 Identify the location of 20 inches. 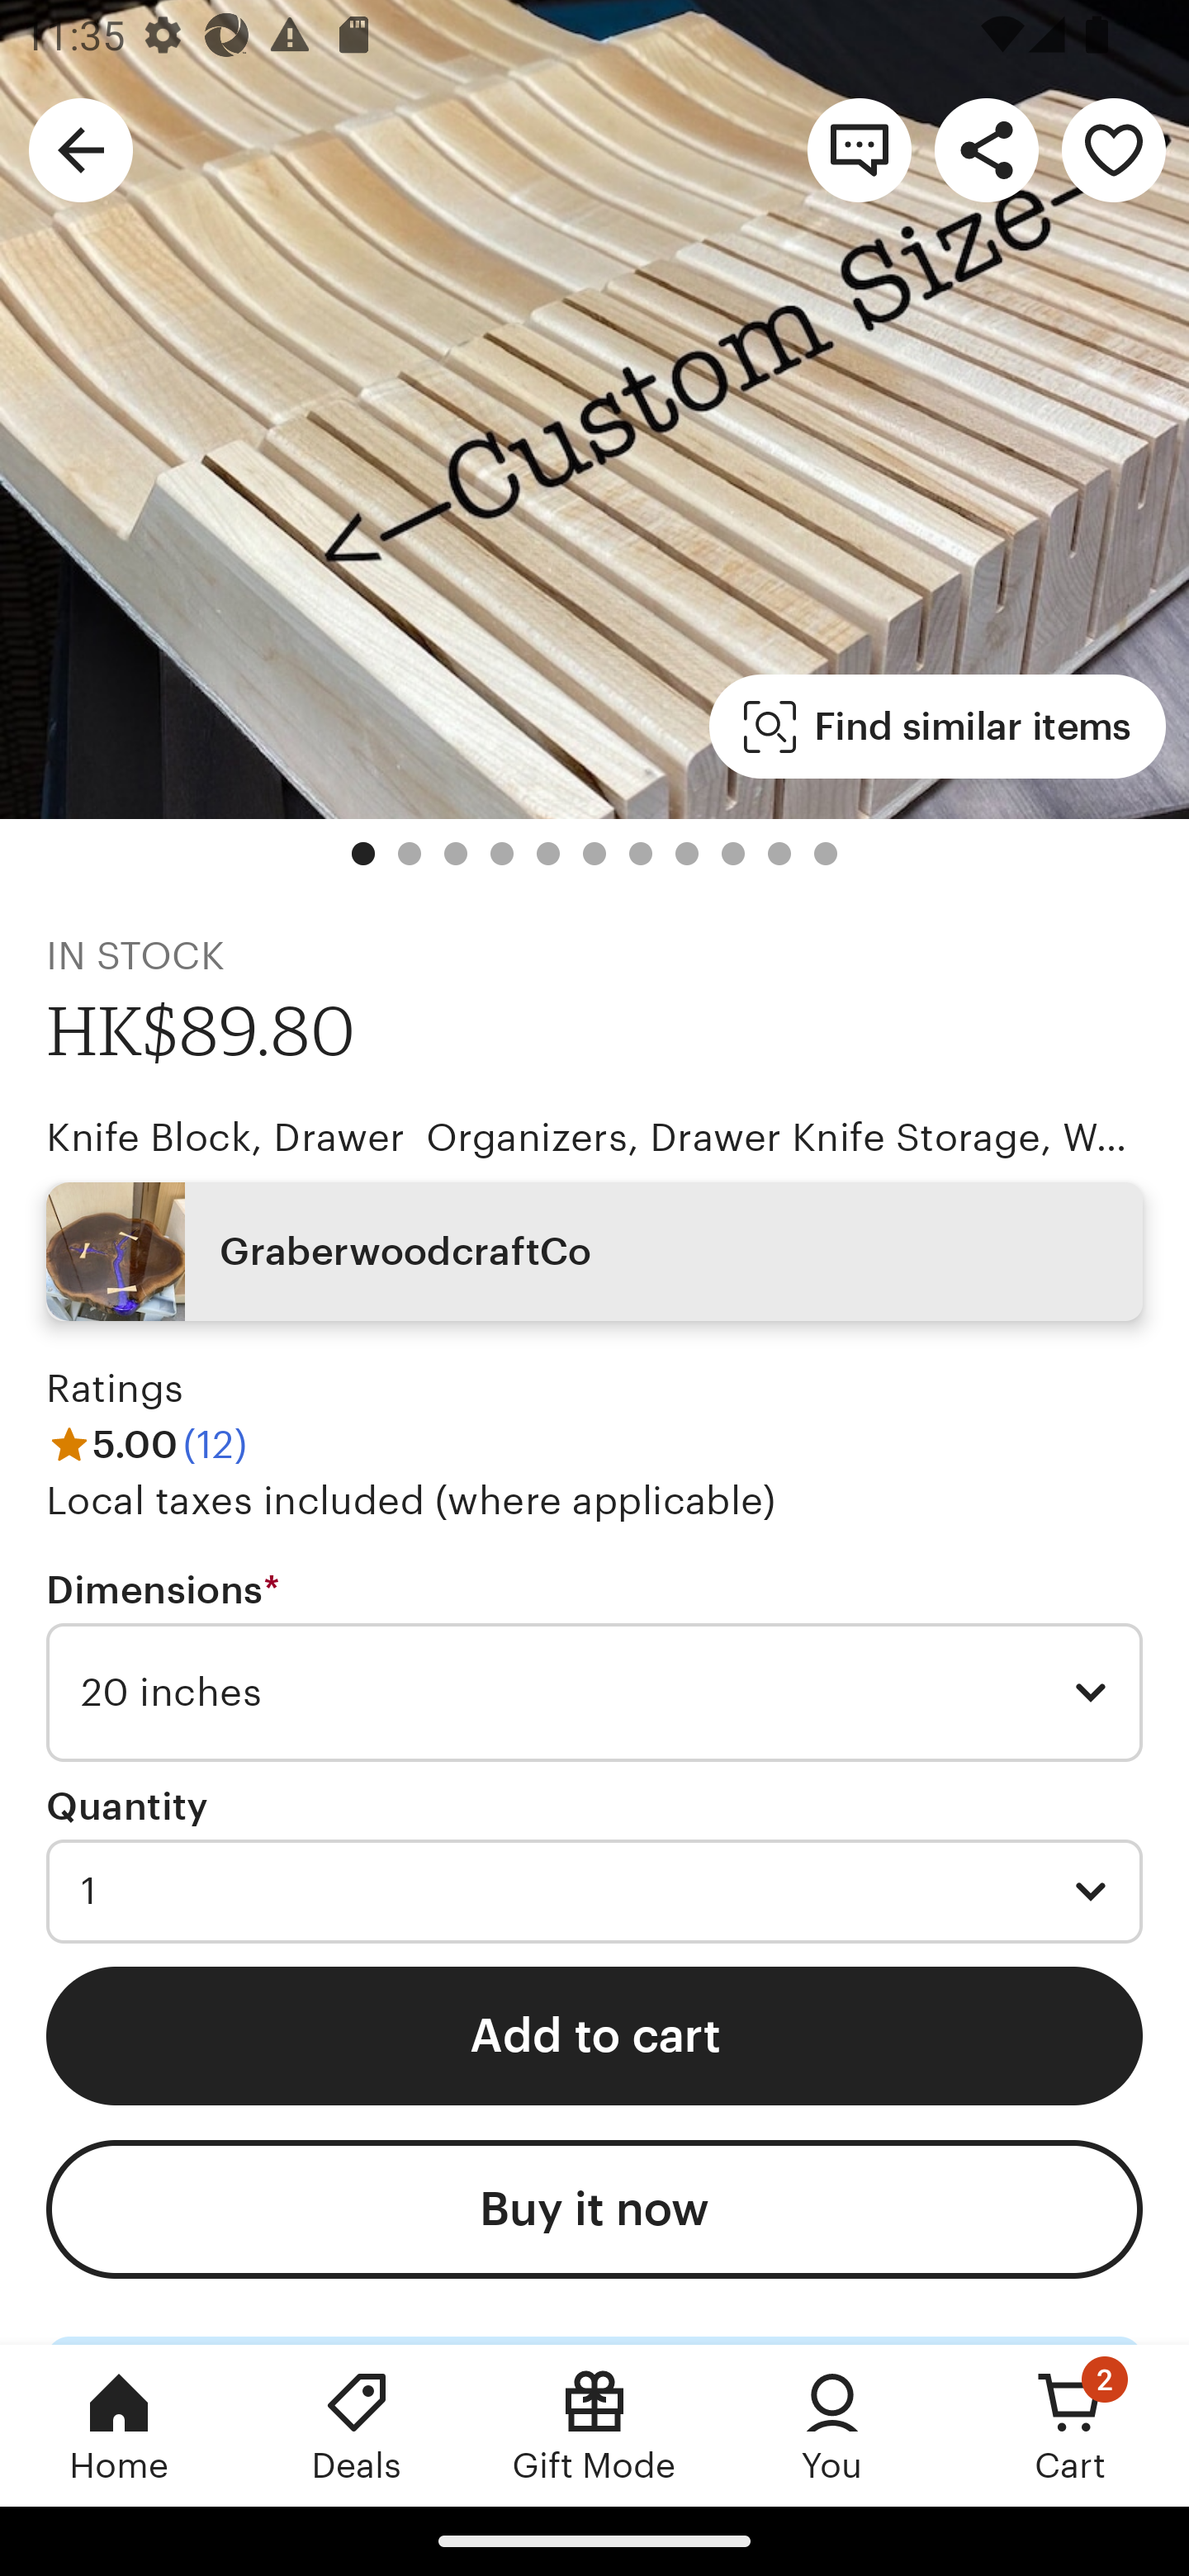
(594, 1693).